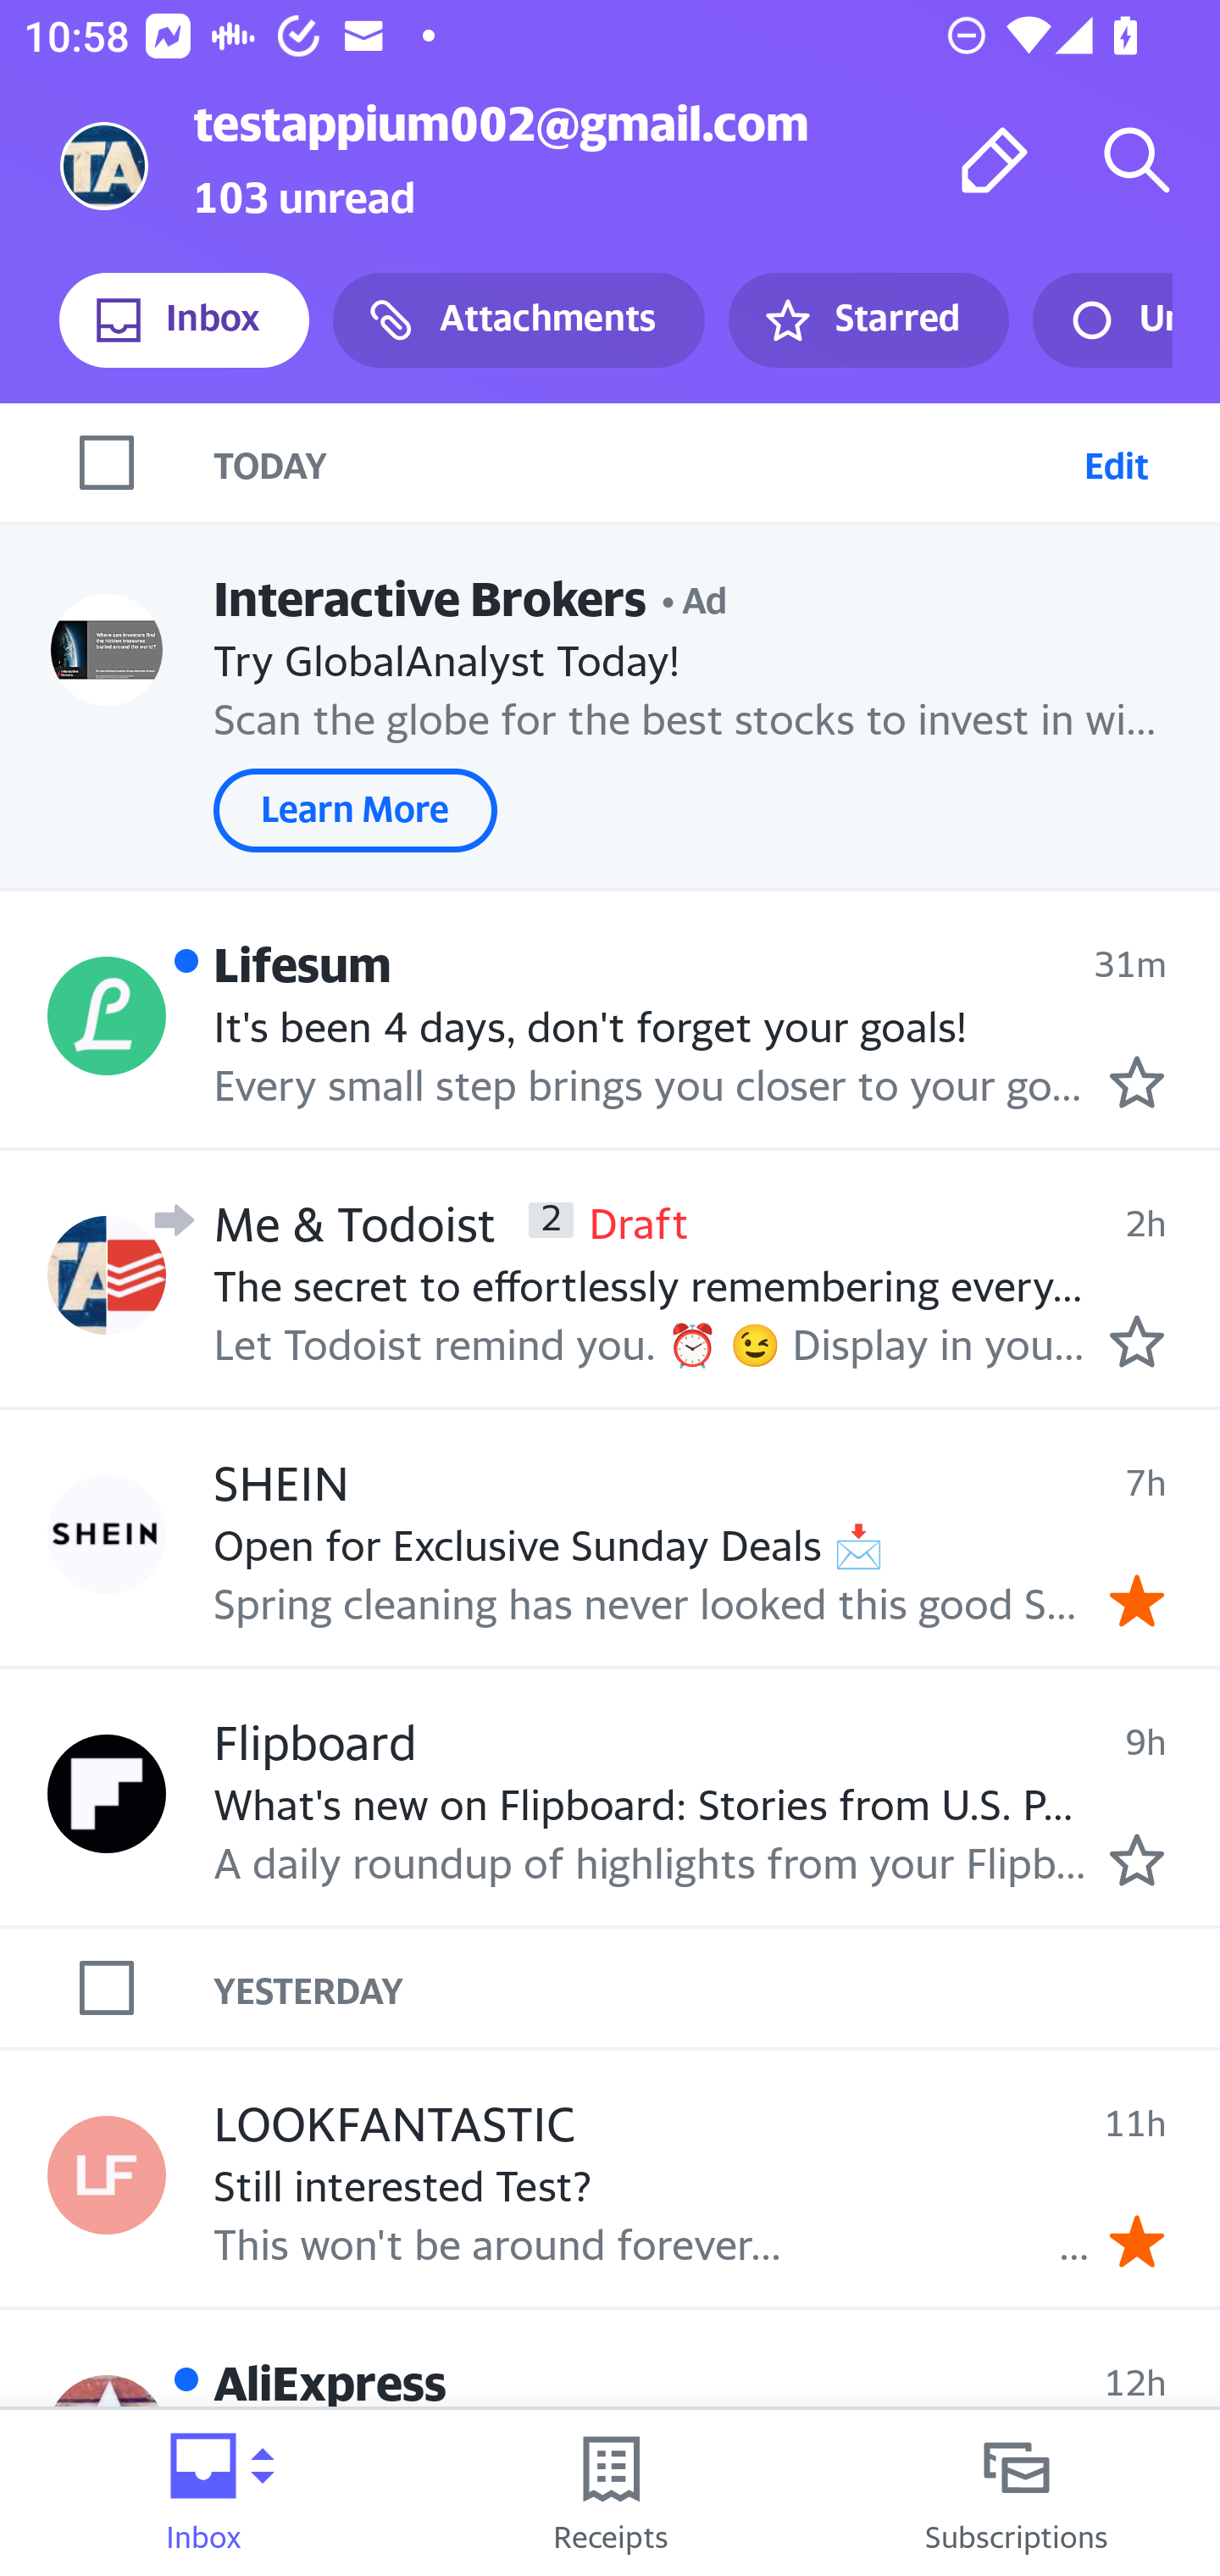 This screenshot has width=1220, height=2576. Describe the element at coordinates (1137, 1083) in the screenshot. I see `Mark as starred.` at that location.